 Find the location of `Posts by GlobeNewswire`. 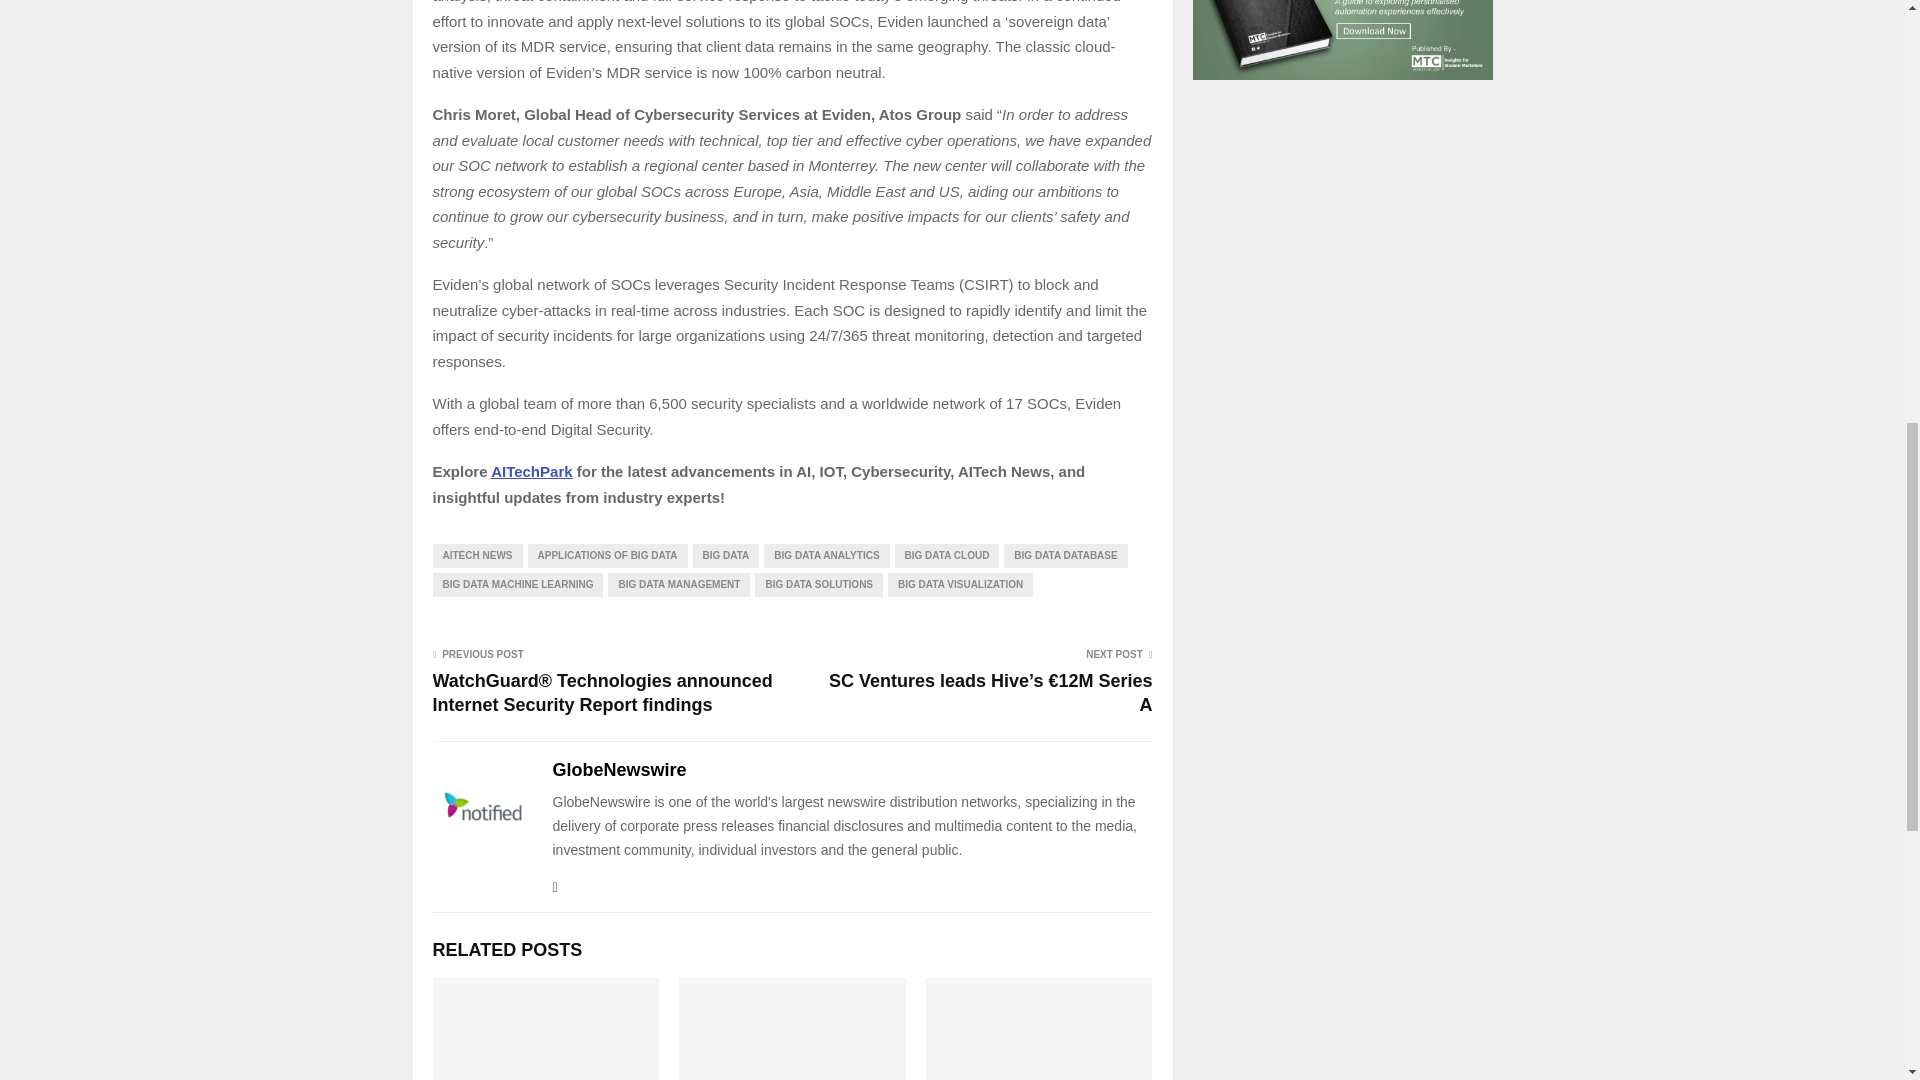

Posts by GlobeNewswire is located at coordinates (618, 770).